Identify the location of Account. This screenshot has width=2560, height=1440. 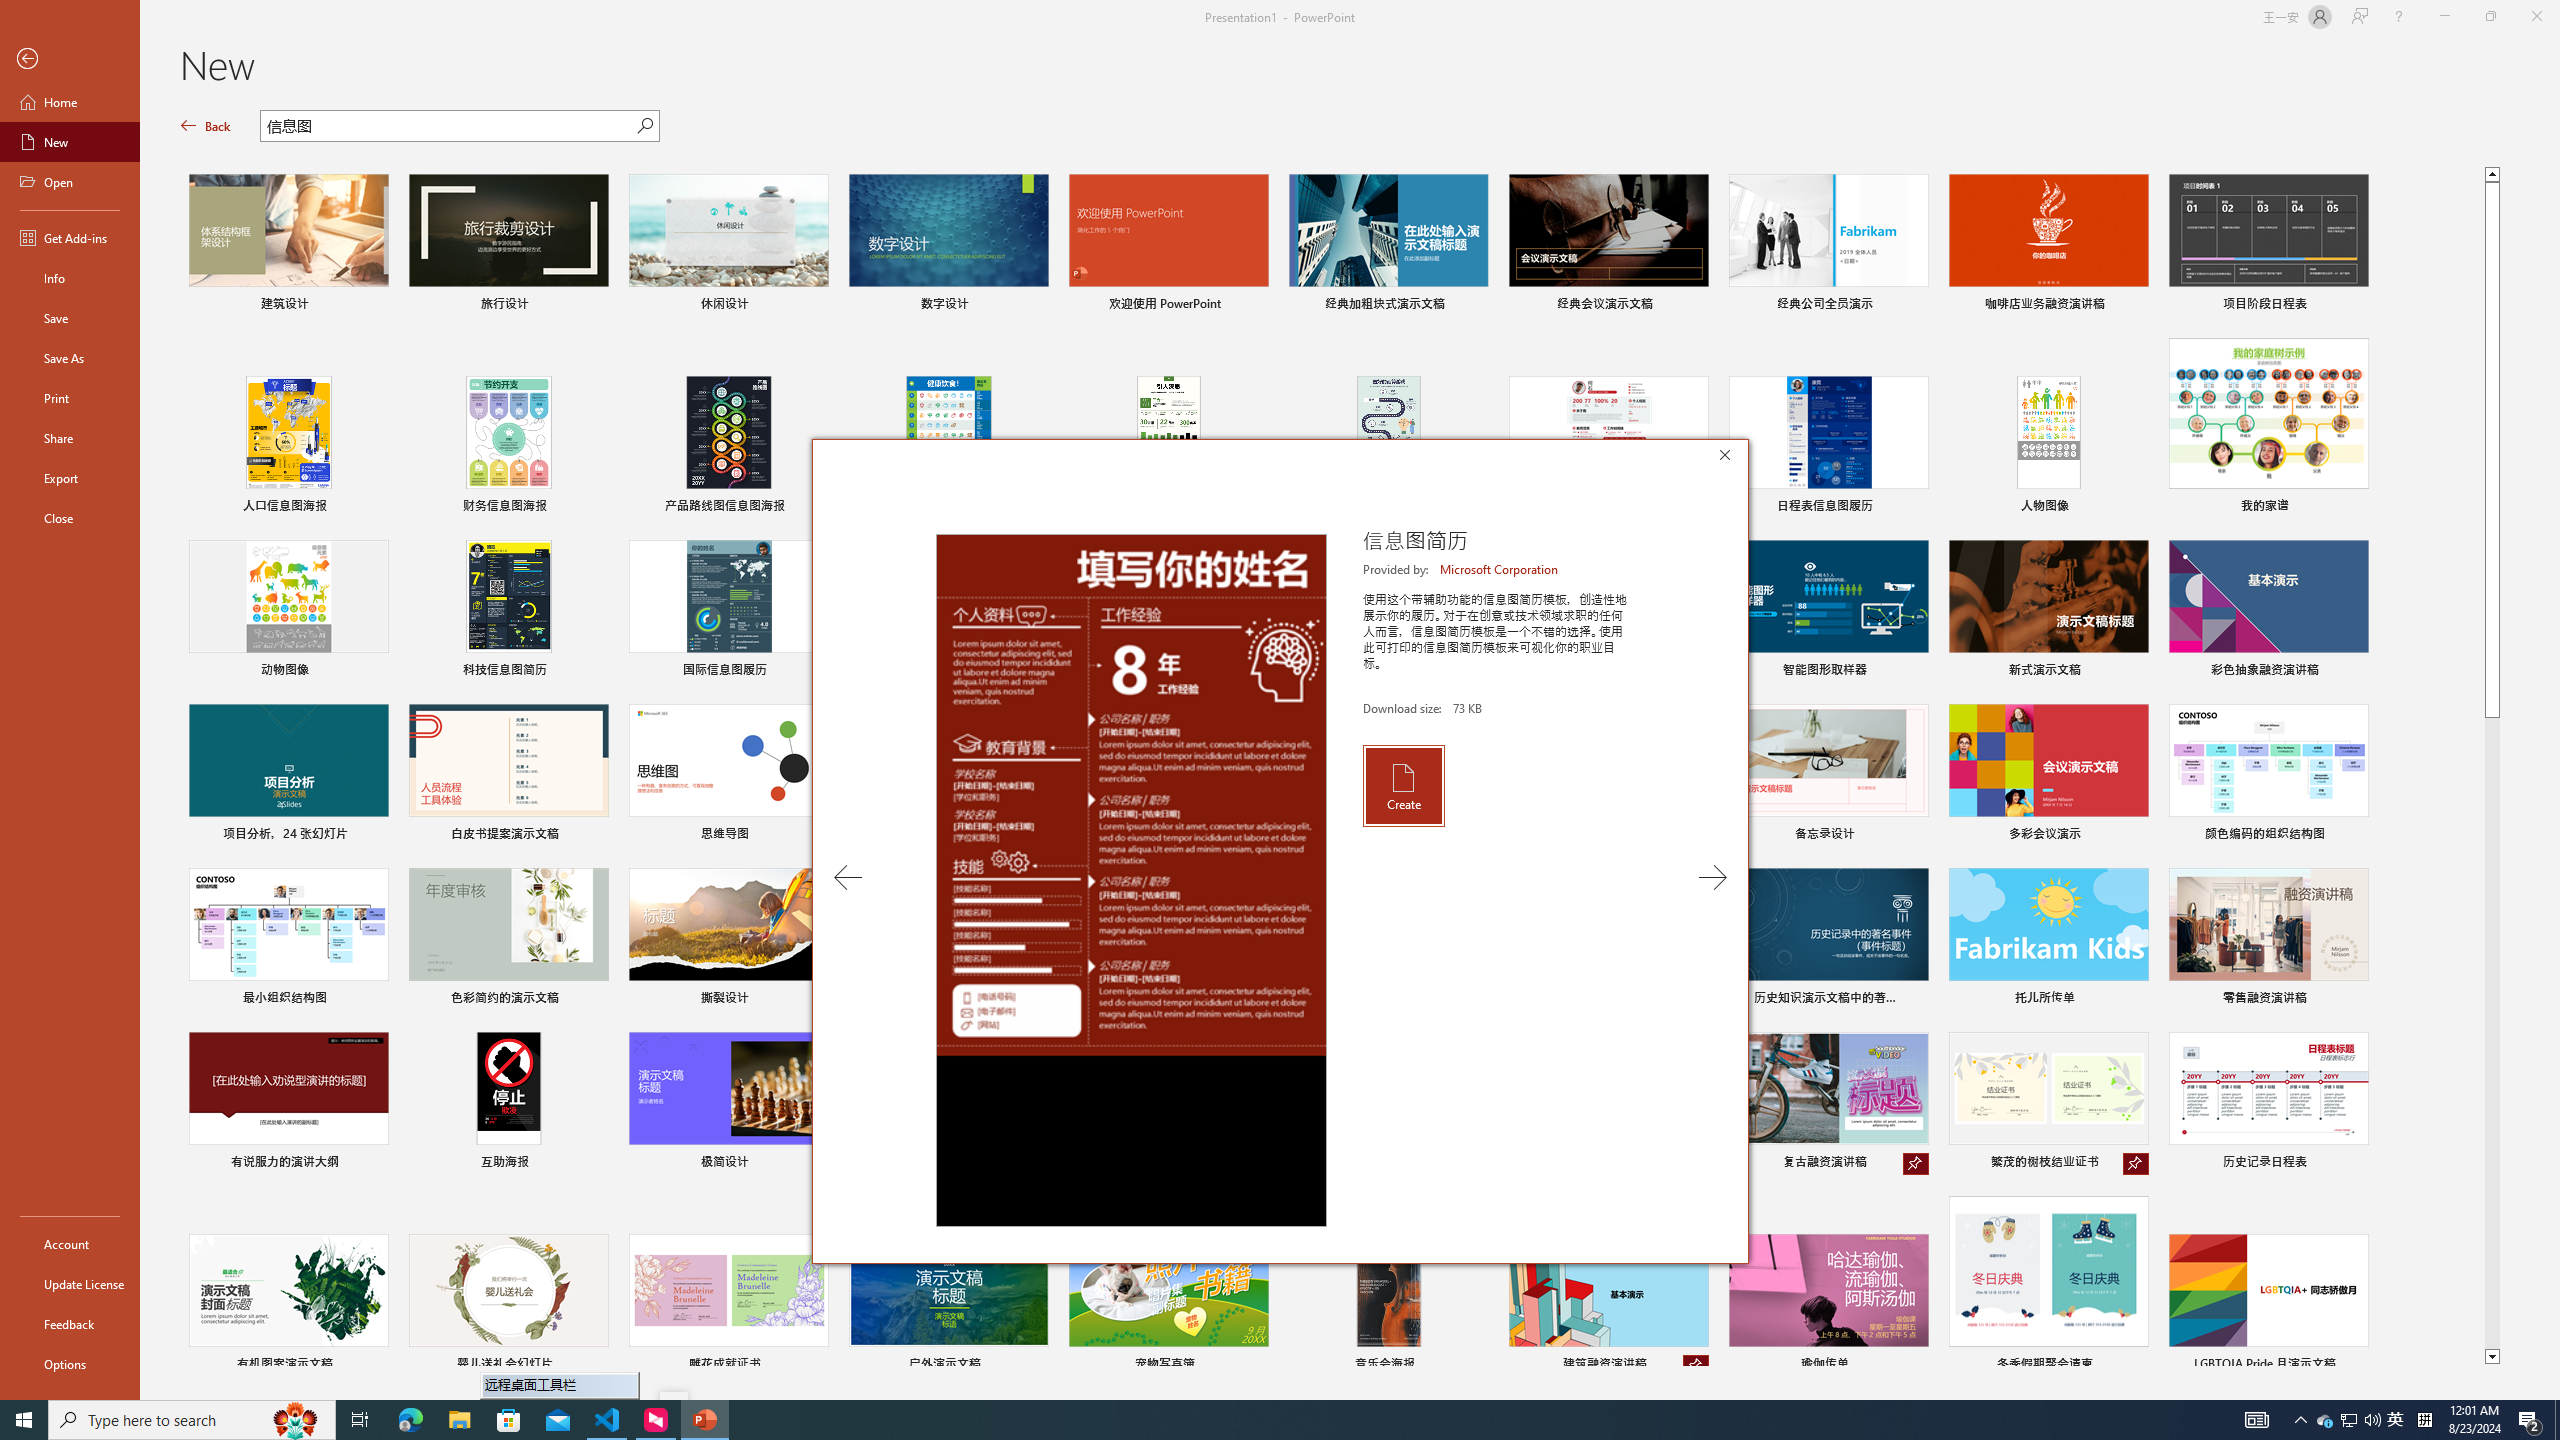
(70, 1244).